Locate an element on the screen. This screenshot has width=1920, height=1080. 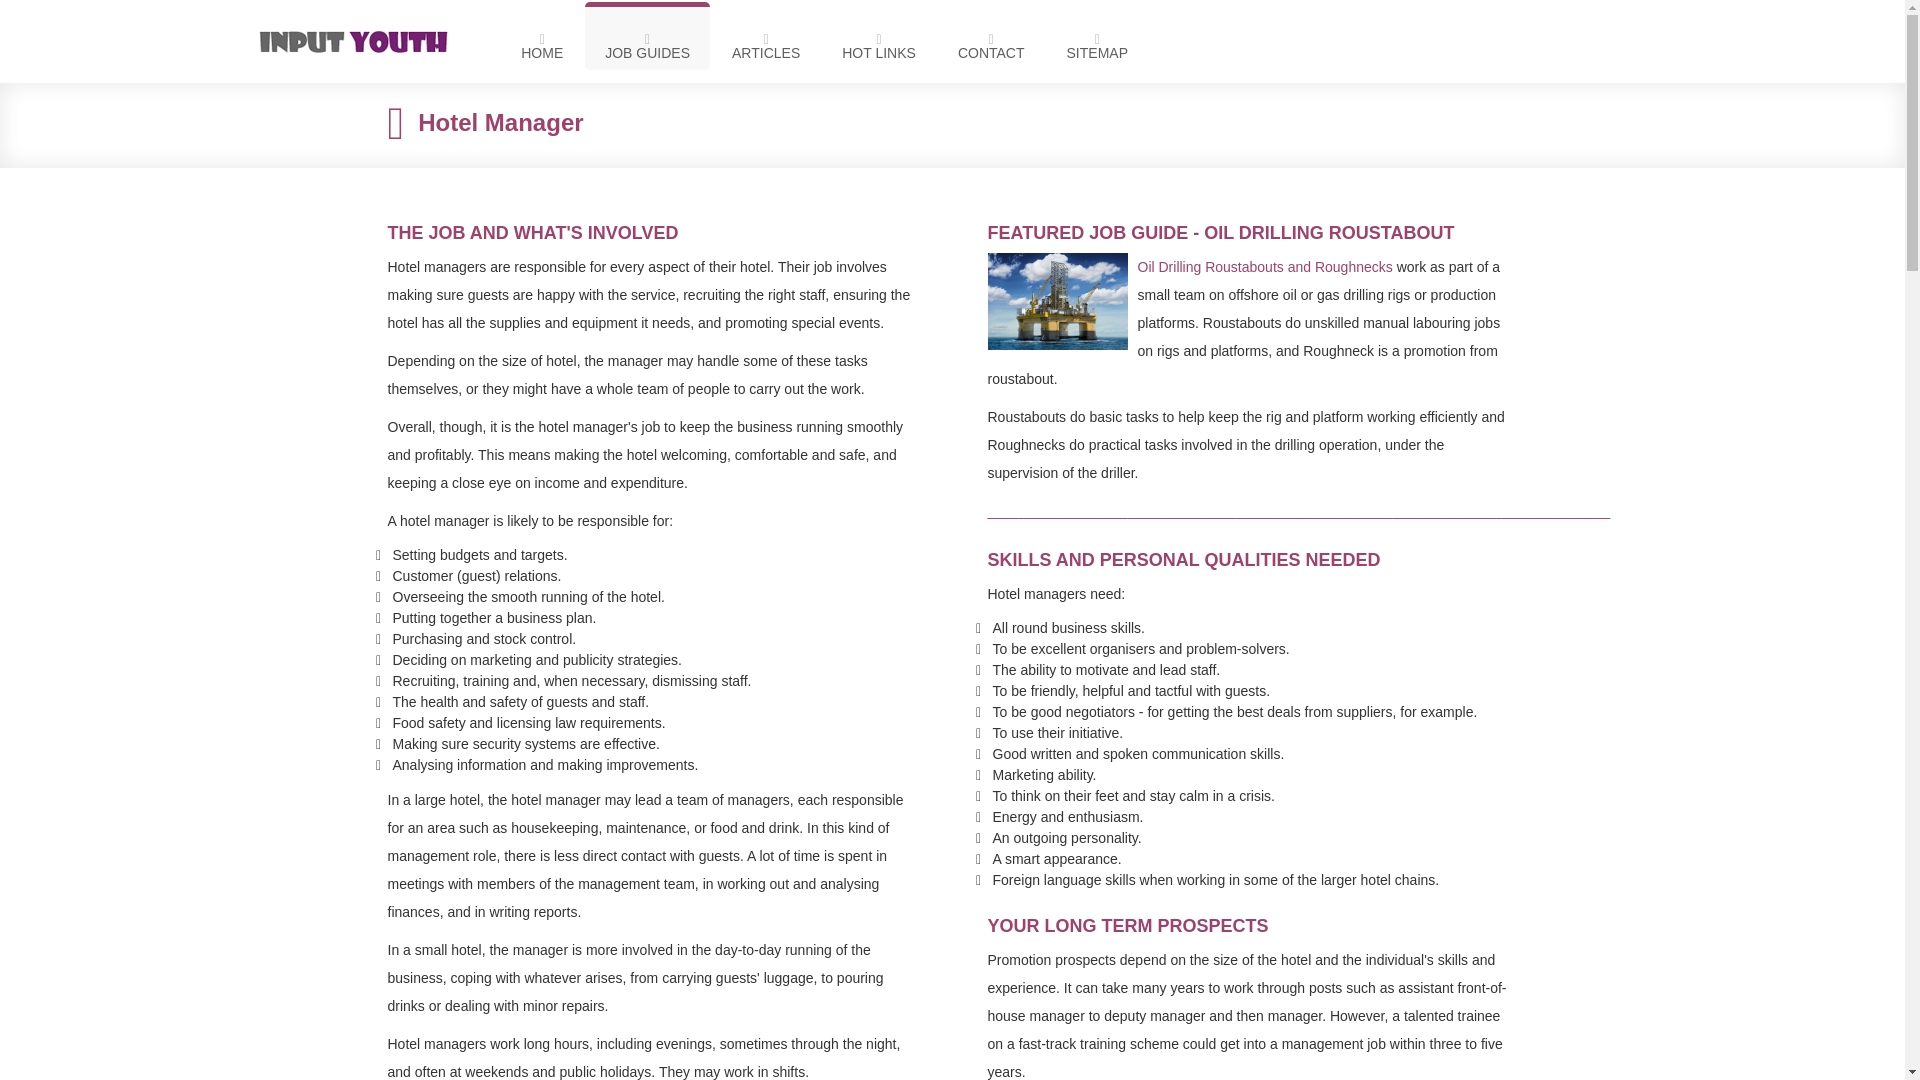
Oil Drilling Roustabouts and Roughnecks is located at coordinates (718, 267).